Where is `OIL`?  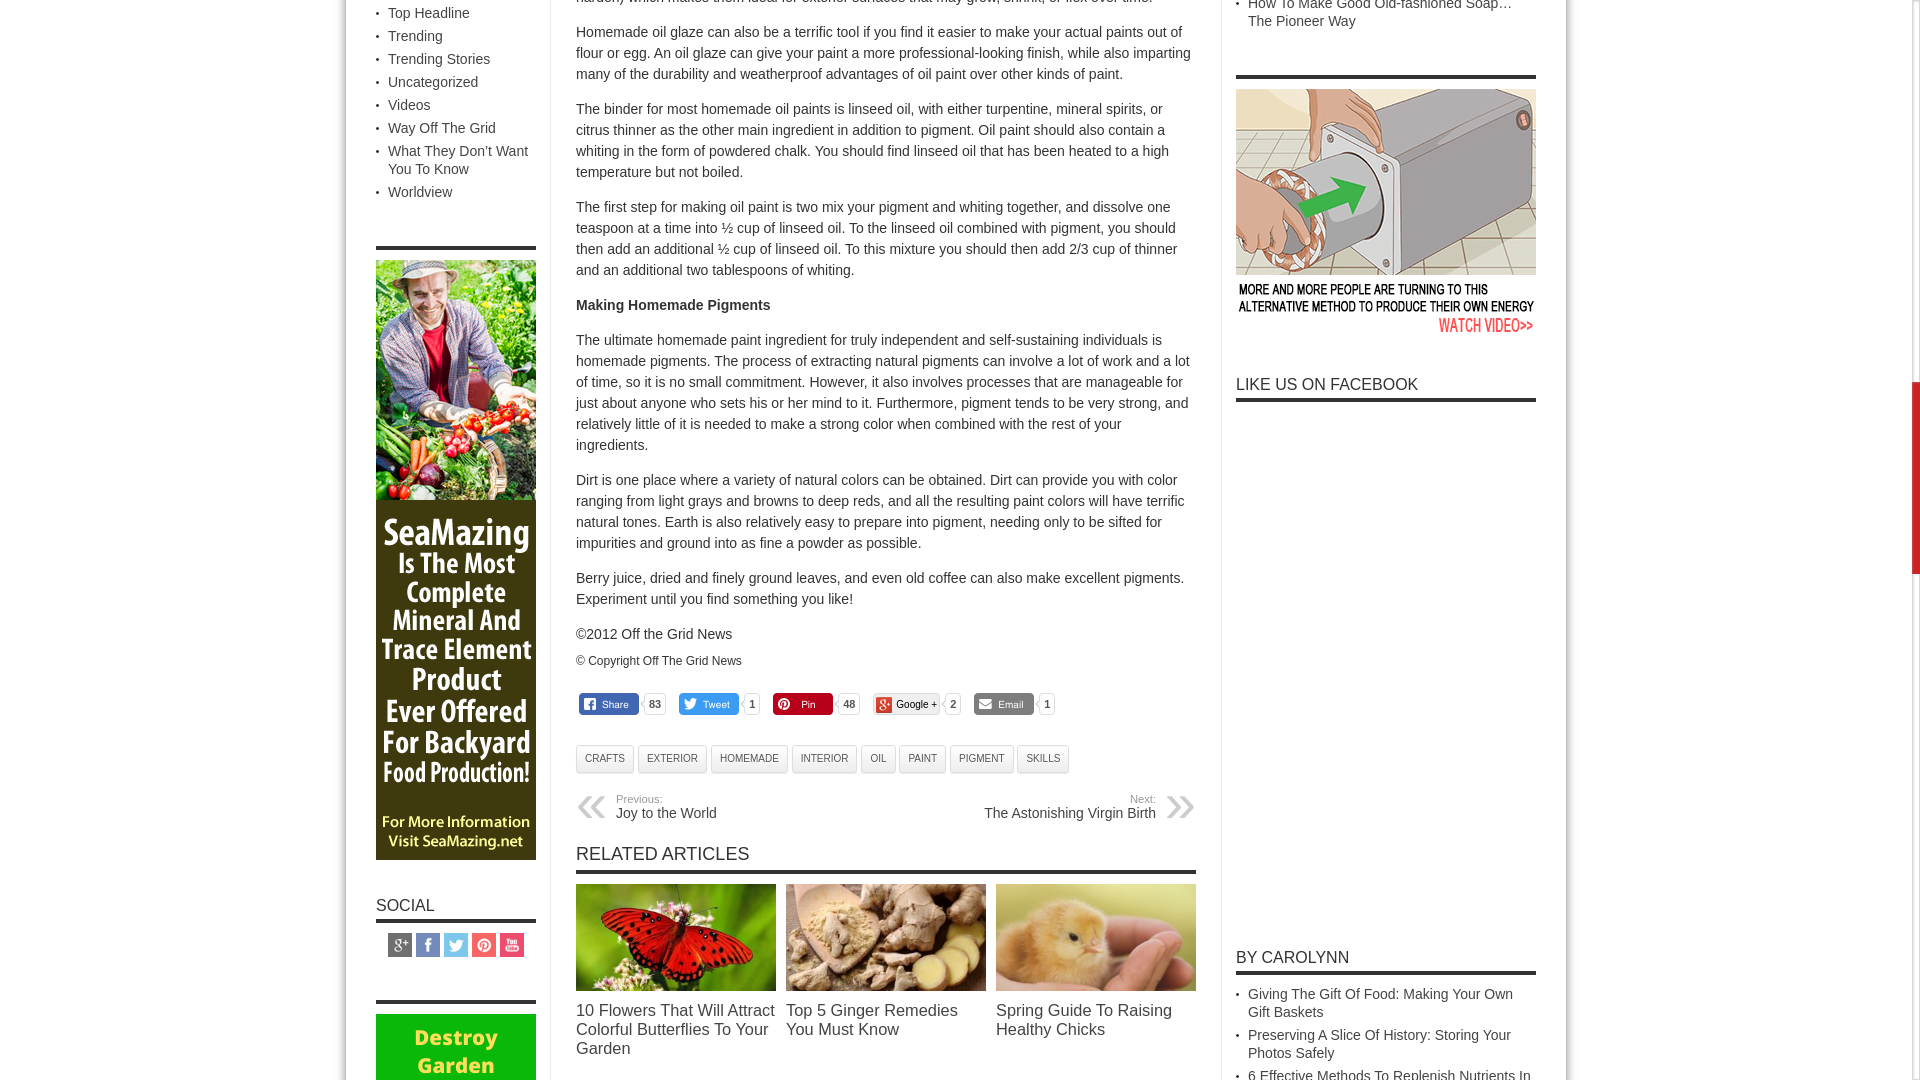 OIL is located at coordinates (877, 759).